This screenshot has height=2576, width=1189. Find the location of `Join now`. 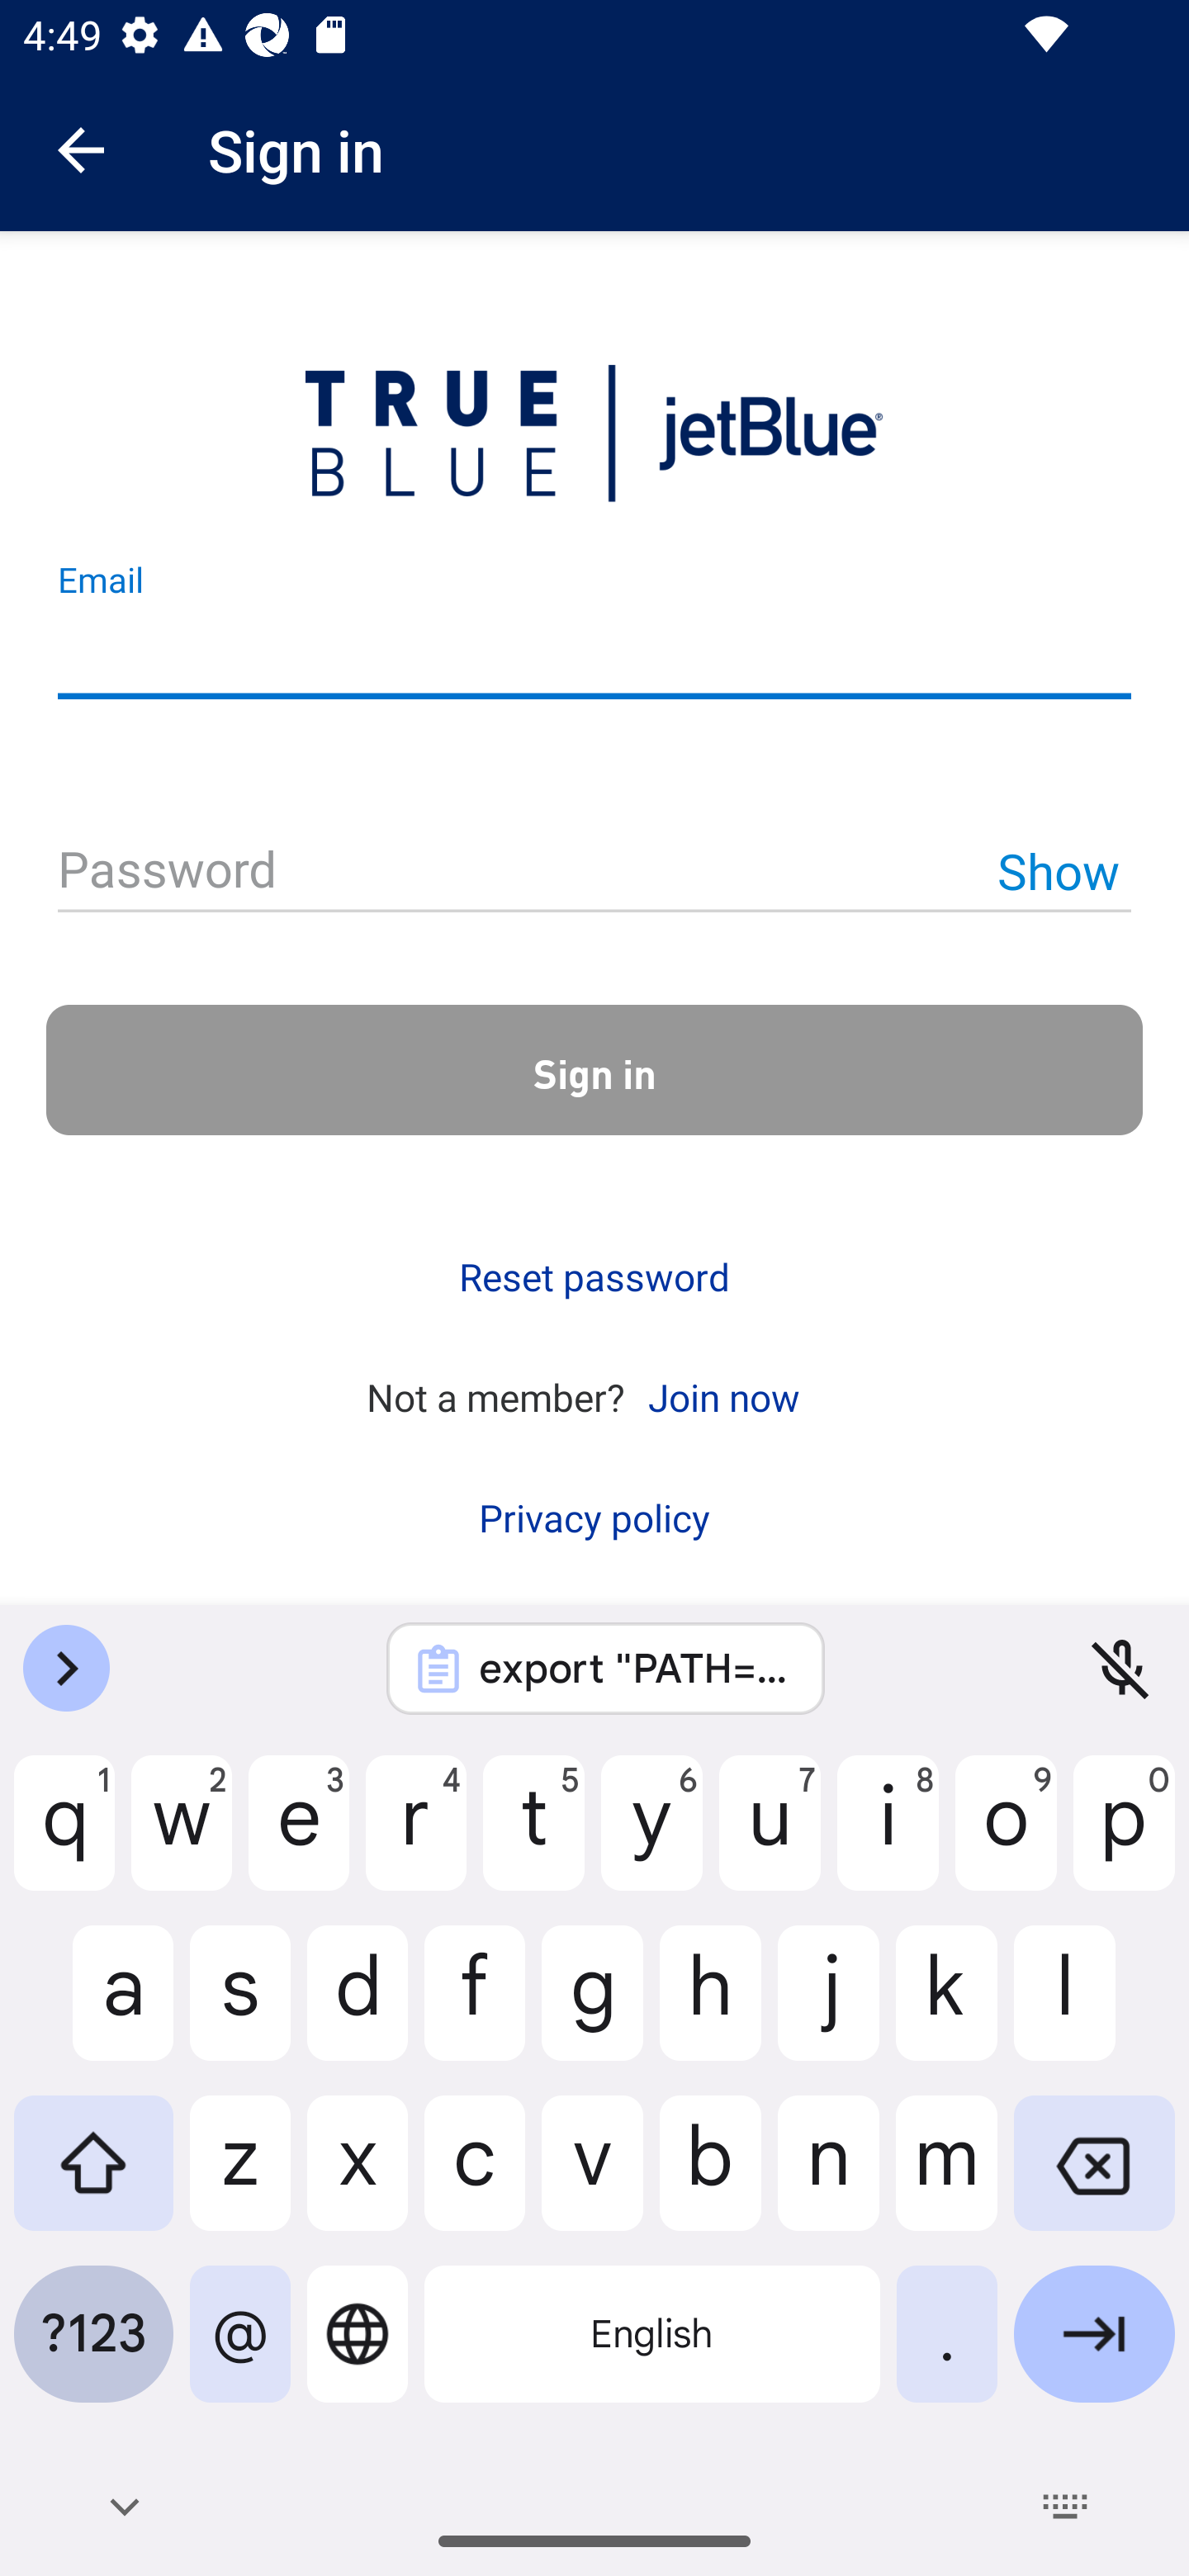

Join now is located at coordinates (723, 1395).